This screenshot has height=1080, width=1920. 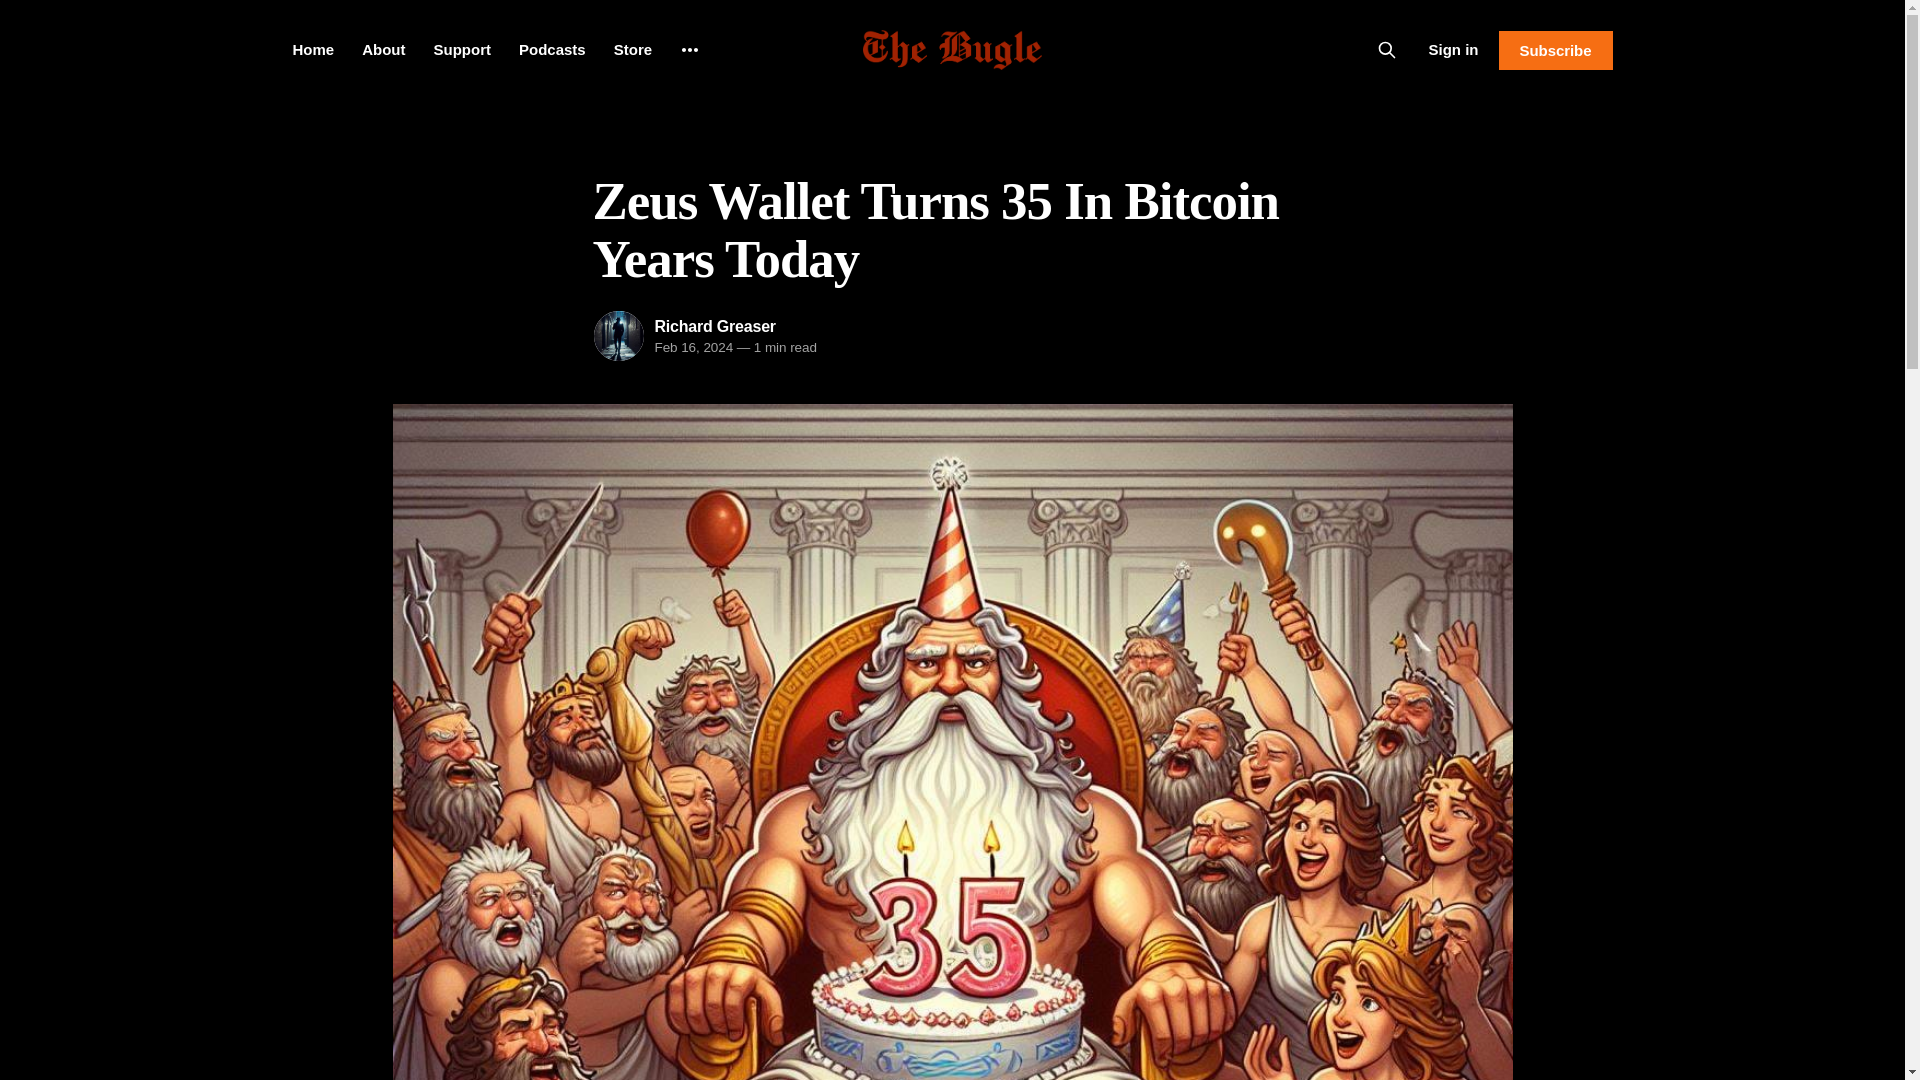 I want to click on Sign in, so click(x=1453, y=49).